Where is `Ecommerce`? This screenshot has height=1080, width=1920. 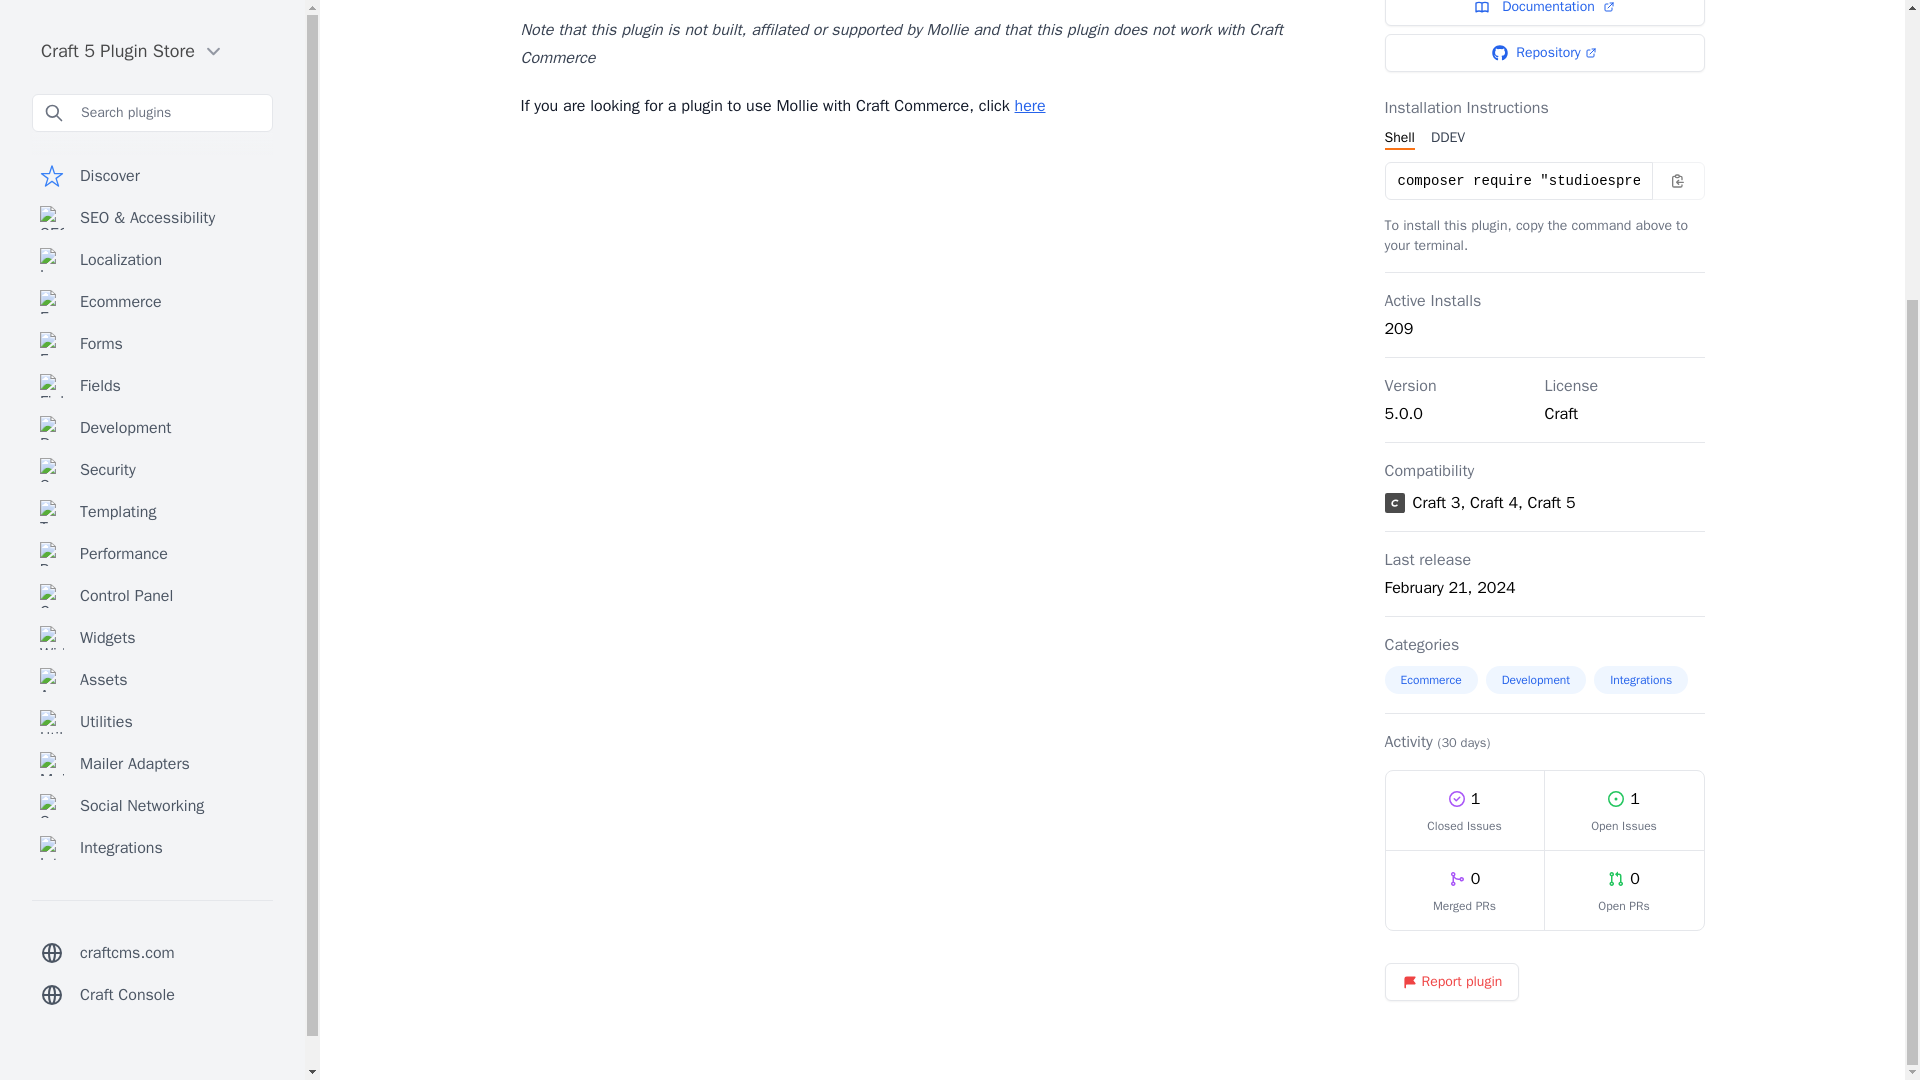
Ecommerce is located at coordinates (1430, 680).